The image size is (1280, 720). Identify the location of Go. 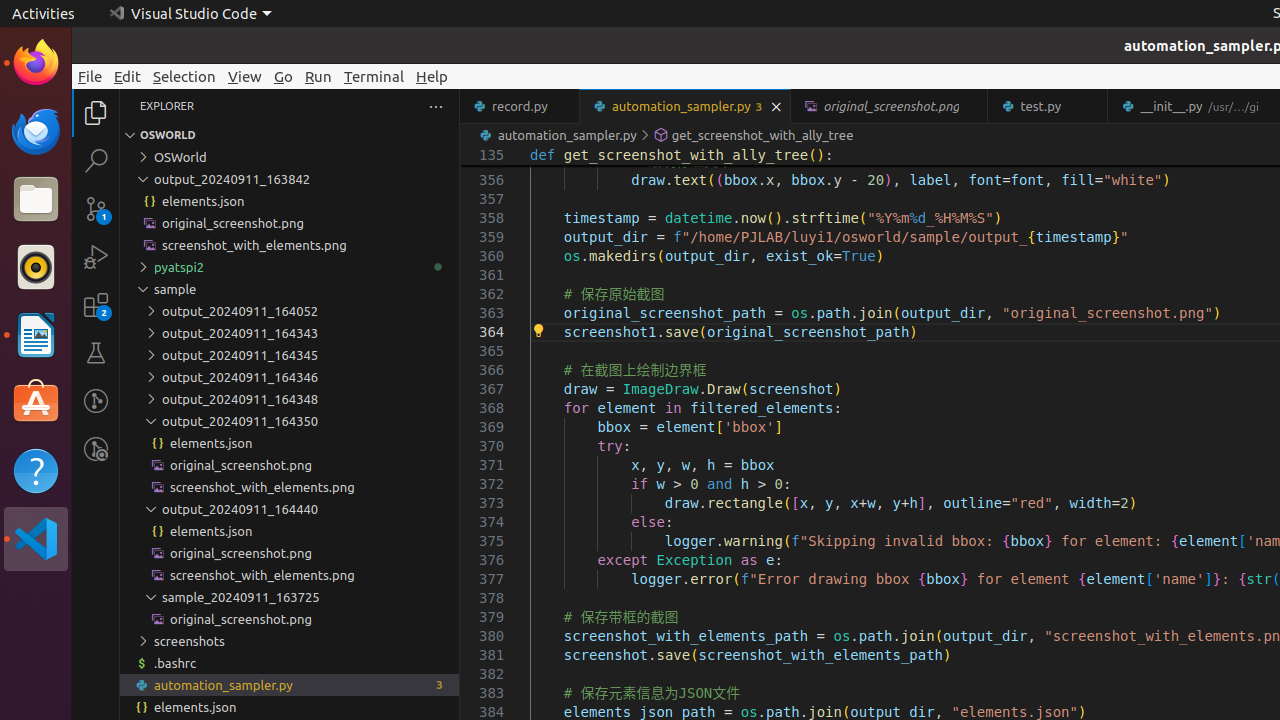
(284, 76).